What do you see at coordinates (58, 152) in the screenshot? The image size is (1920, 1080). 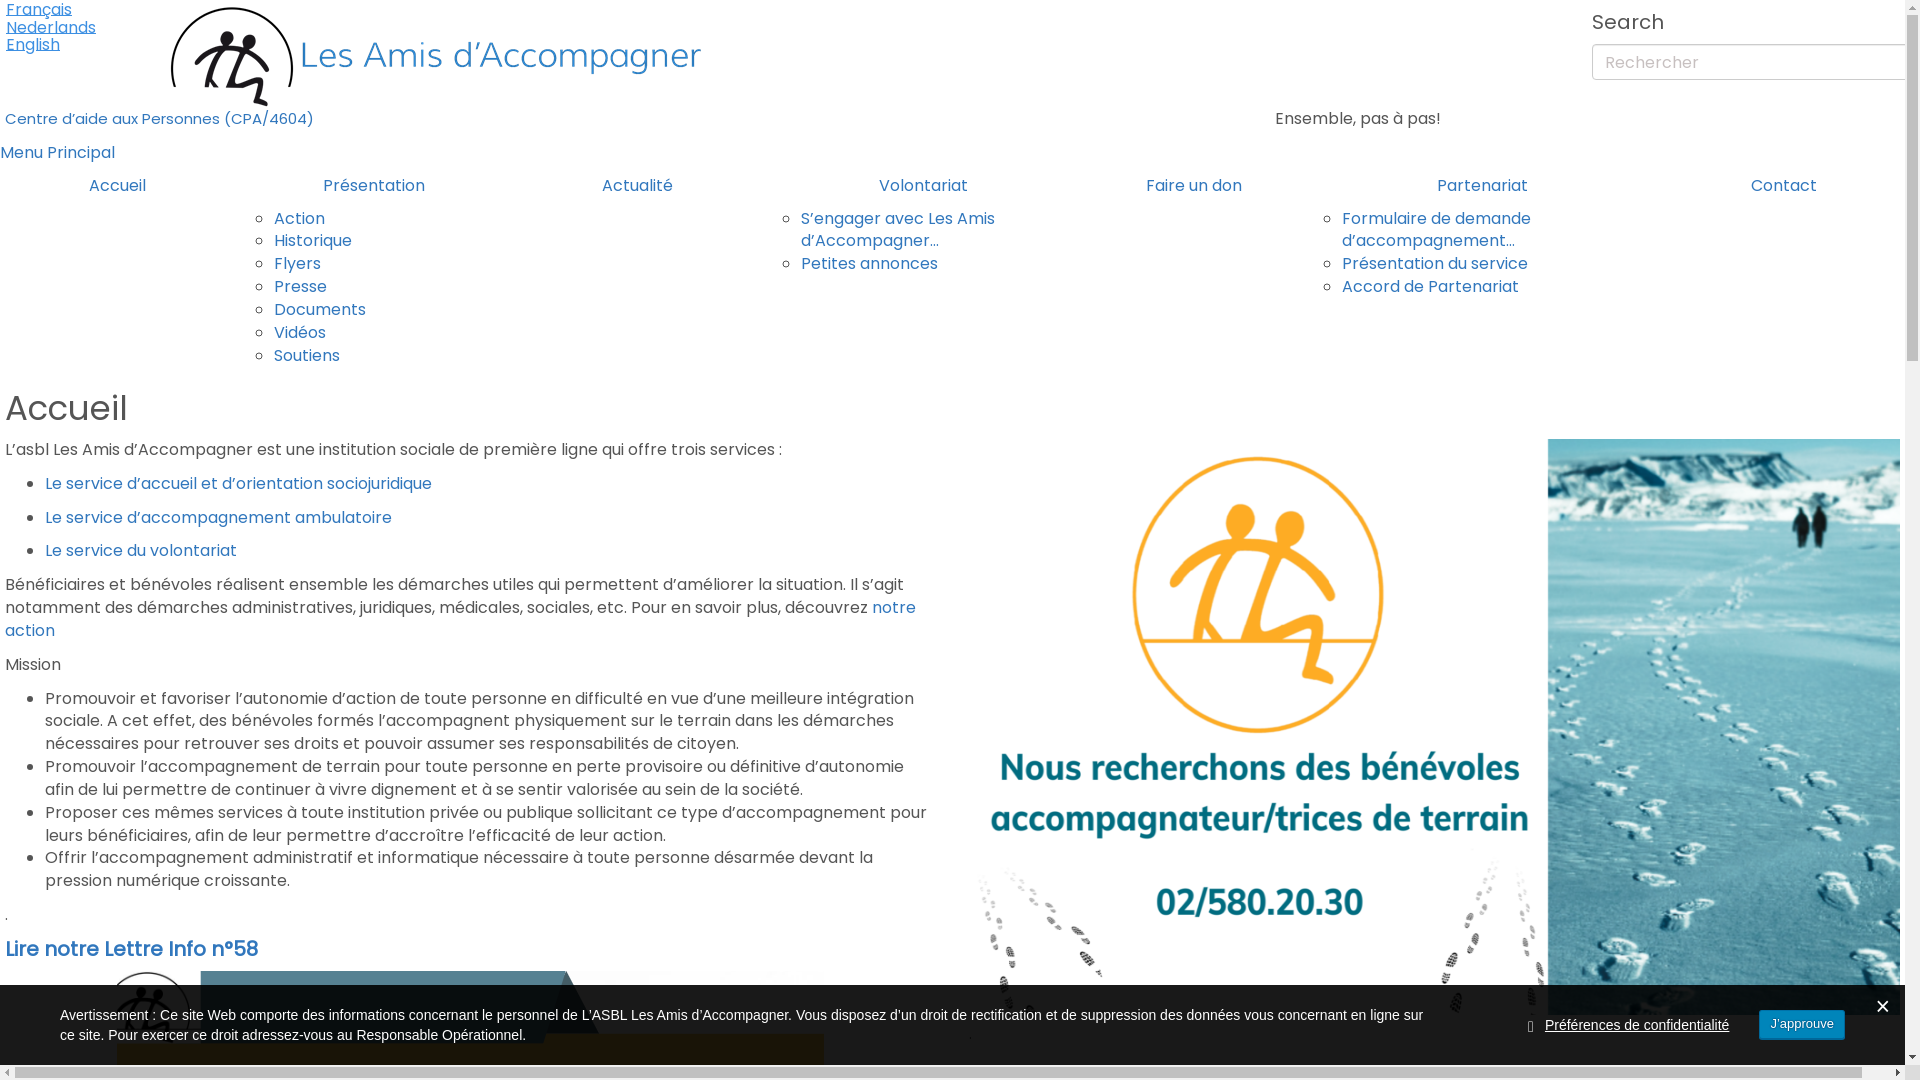 I see `Menu Principal` at bounding box center [58, 152].